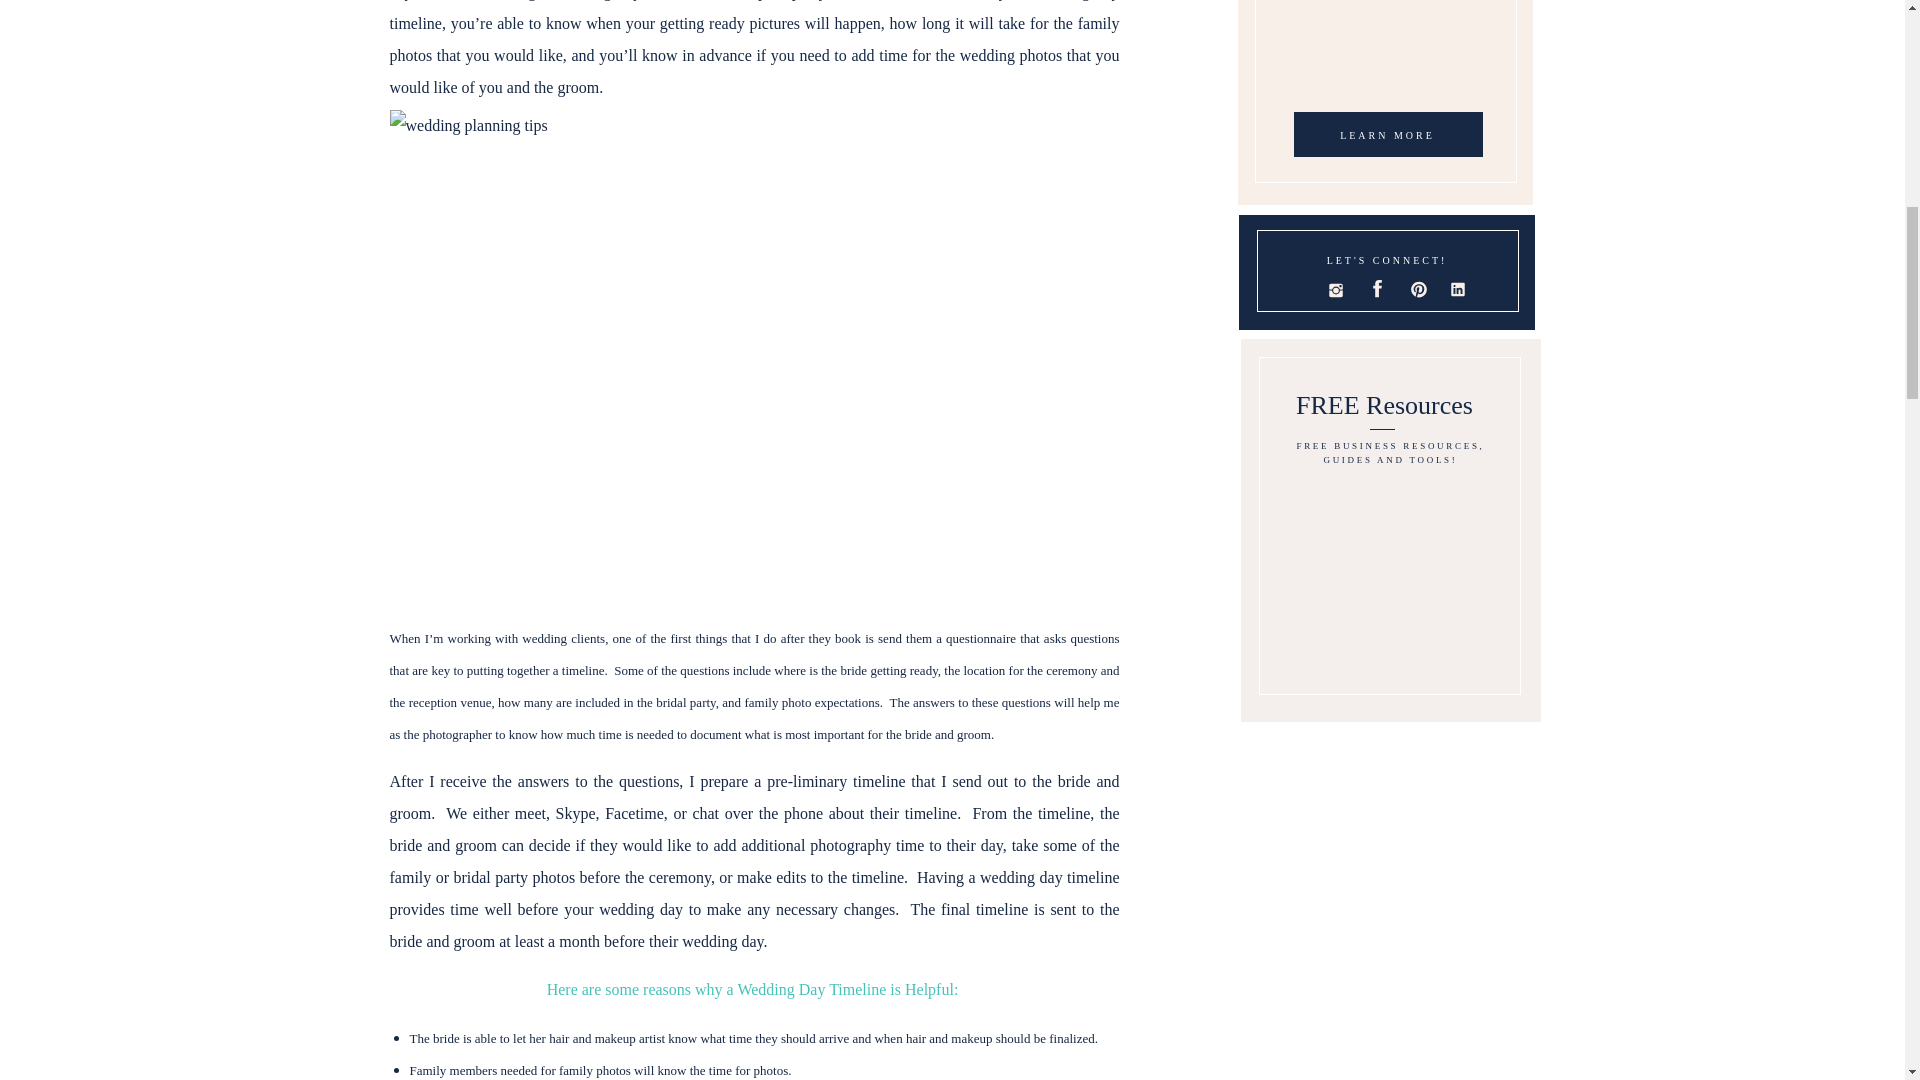  I want to click on FREE Resources, so click(1384, 409).